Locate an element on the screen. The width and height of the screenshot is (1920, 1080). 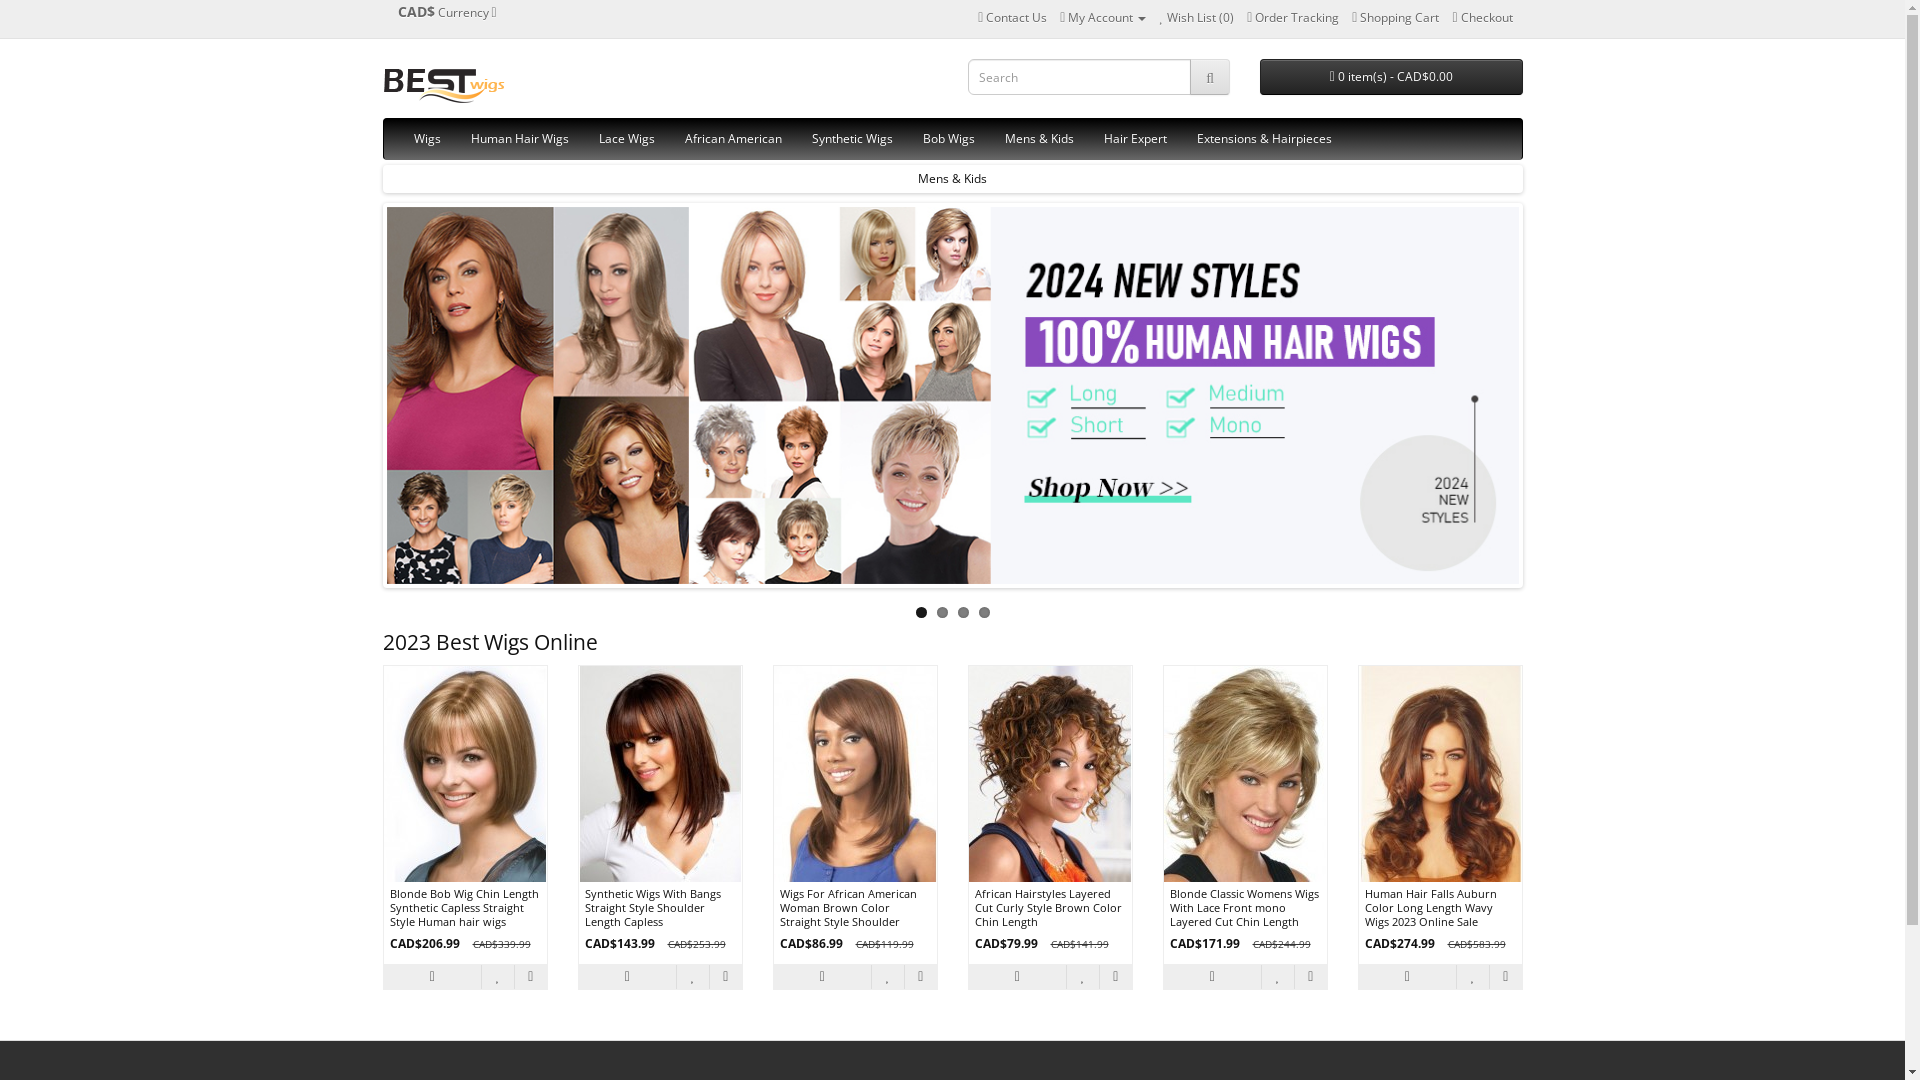
Straight Human Hair Wigs is located at coordinates (952, 178).